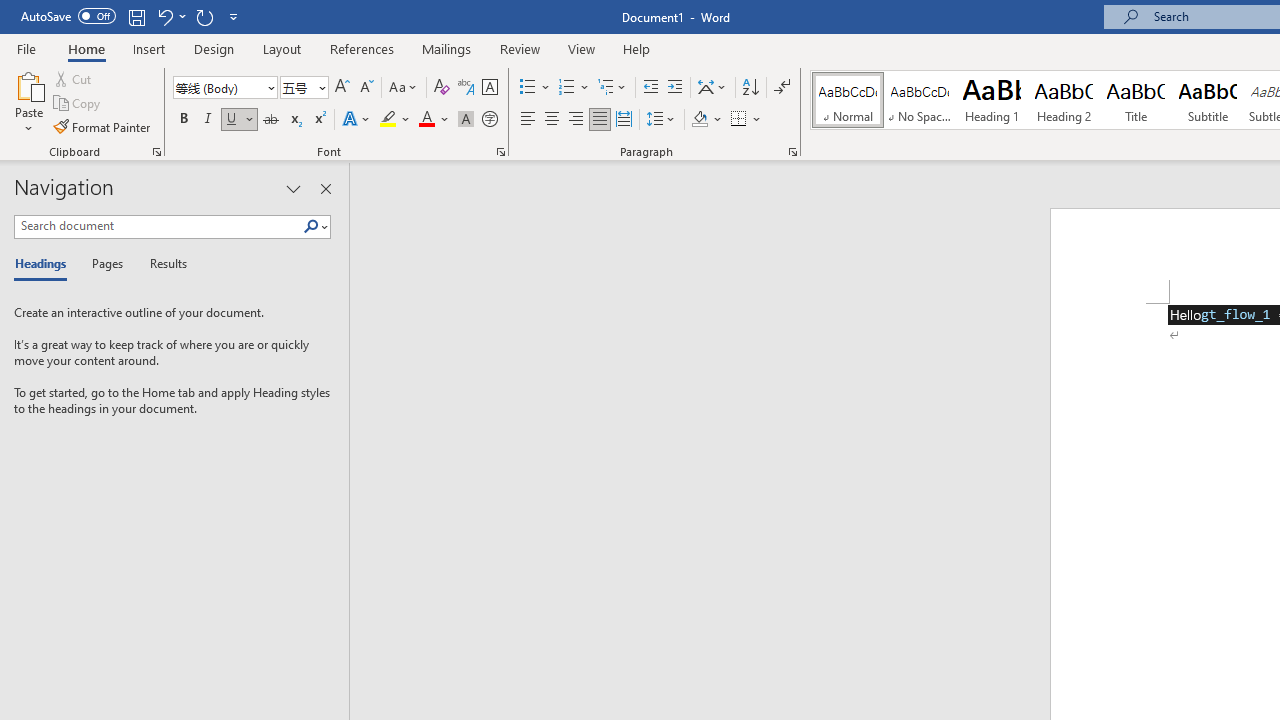 This screenshot has width=1280, height=720. Describe the element at coordinates (650, 88) in the screenshot. I see `Decrease Indent` at that location.